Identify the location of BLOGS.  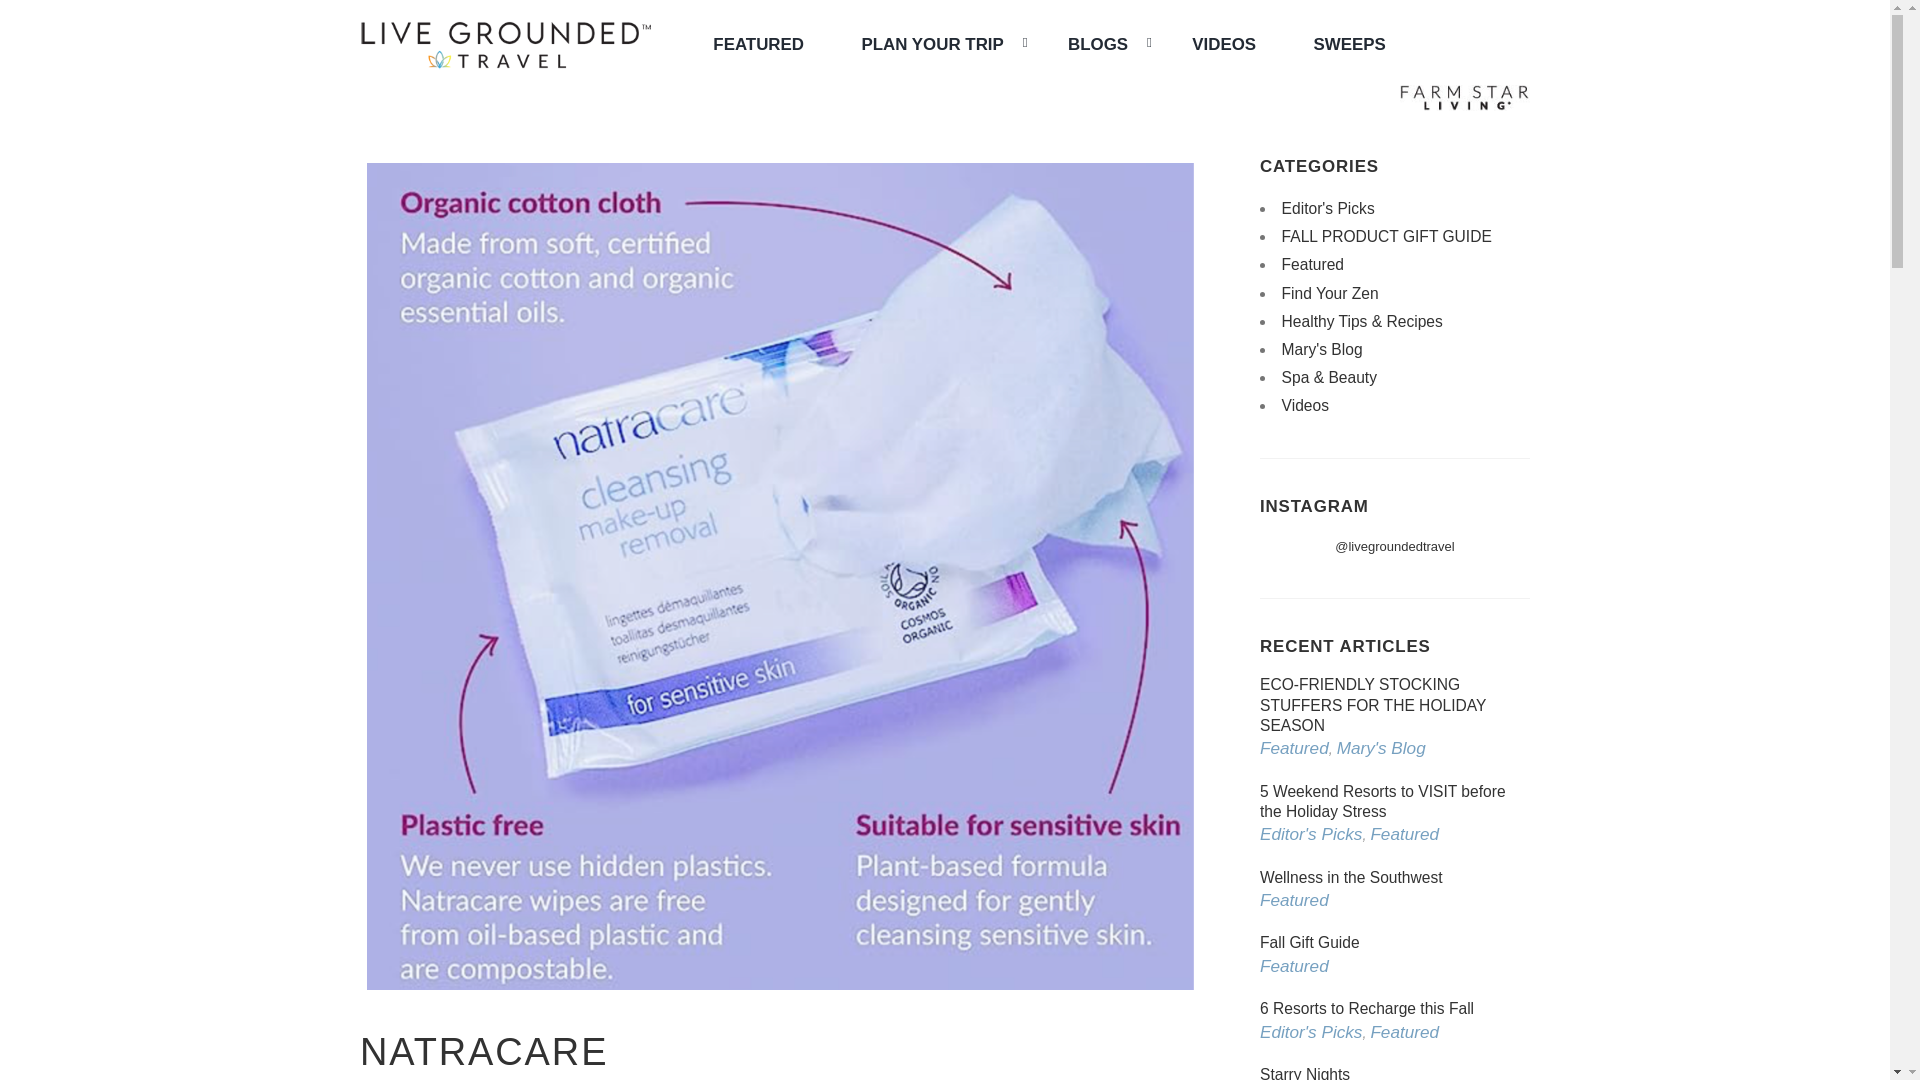
(1100, 44).